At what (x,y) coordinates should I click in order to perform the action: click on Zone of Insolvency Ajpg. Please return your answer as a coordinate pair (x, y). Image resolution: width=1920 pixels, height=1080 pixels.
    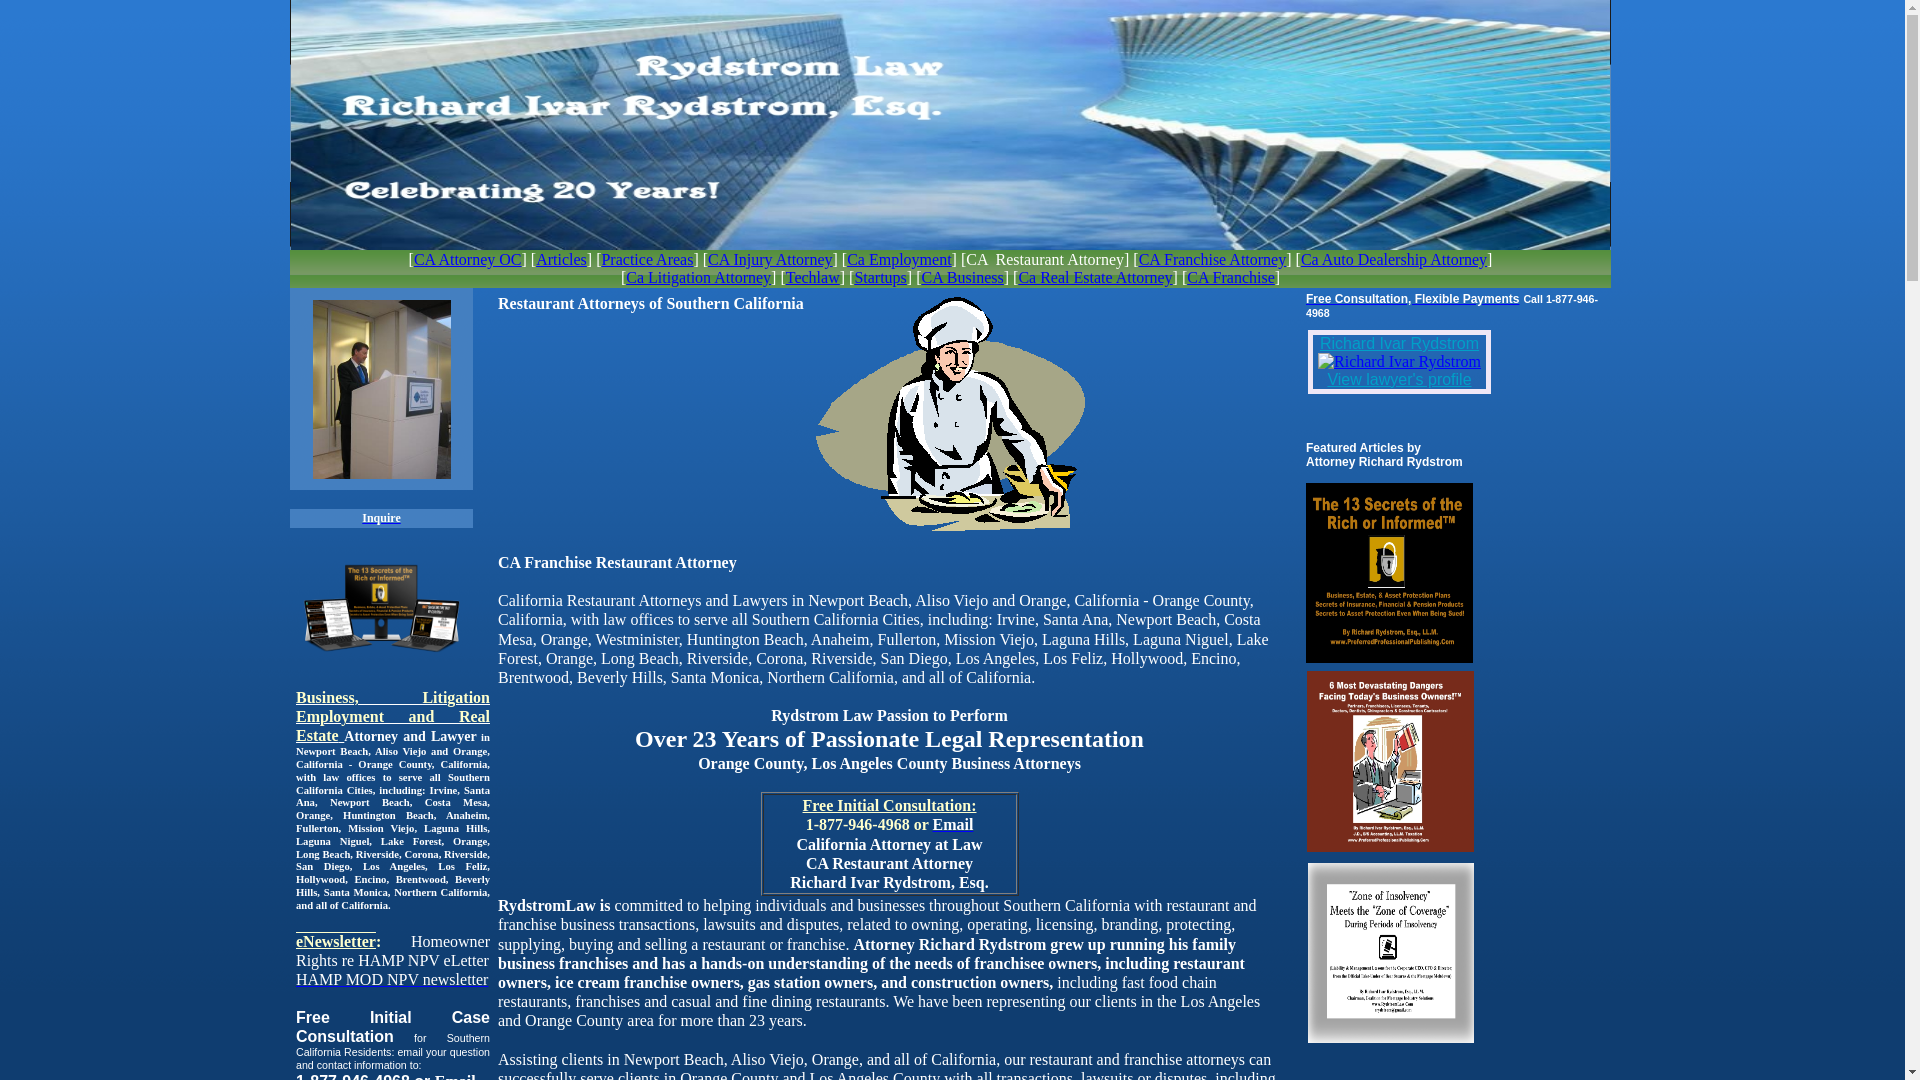
    Looking at the image, I should click on (1391, 953).